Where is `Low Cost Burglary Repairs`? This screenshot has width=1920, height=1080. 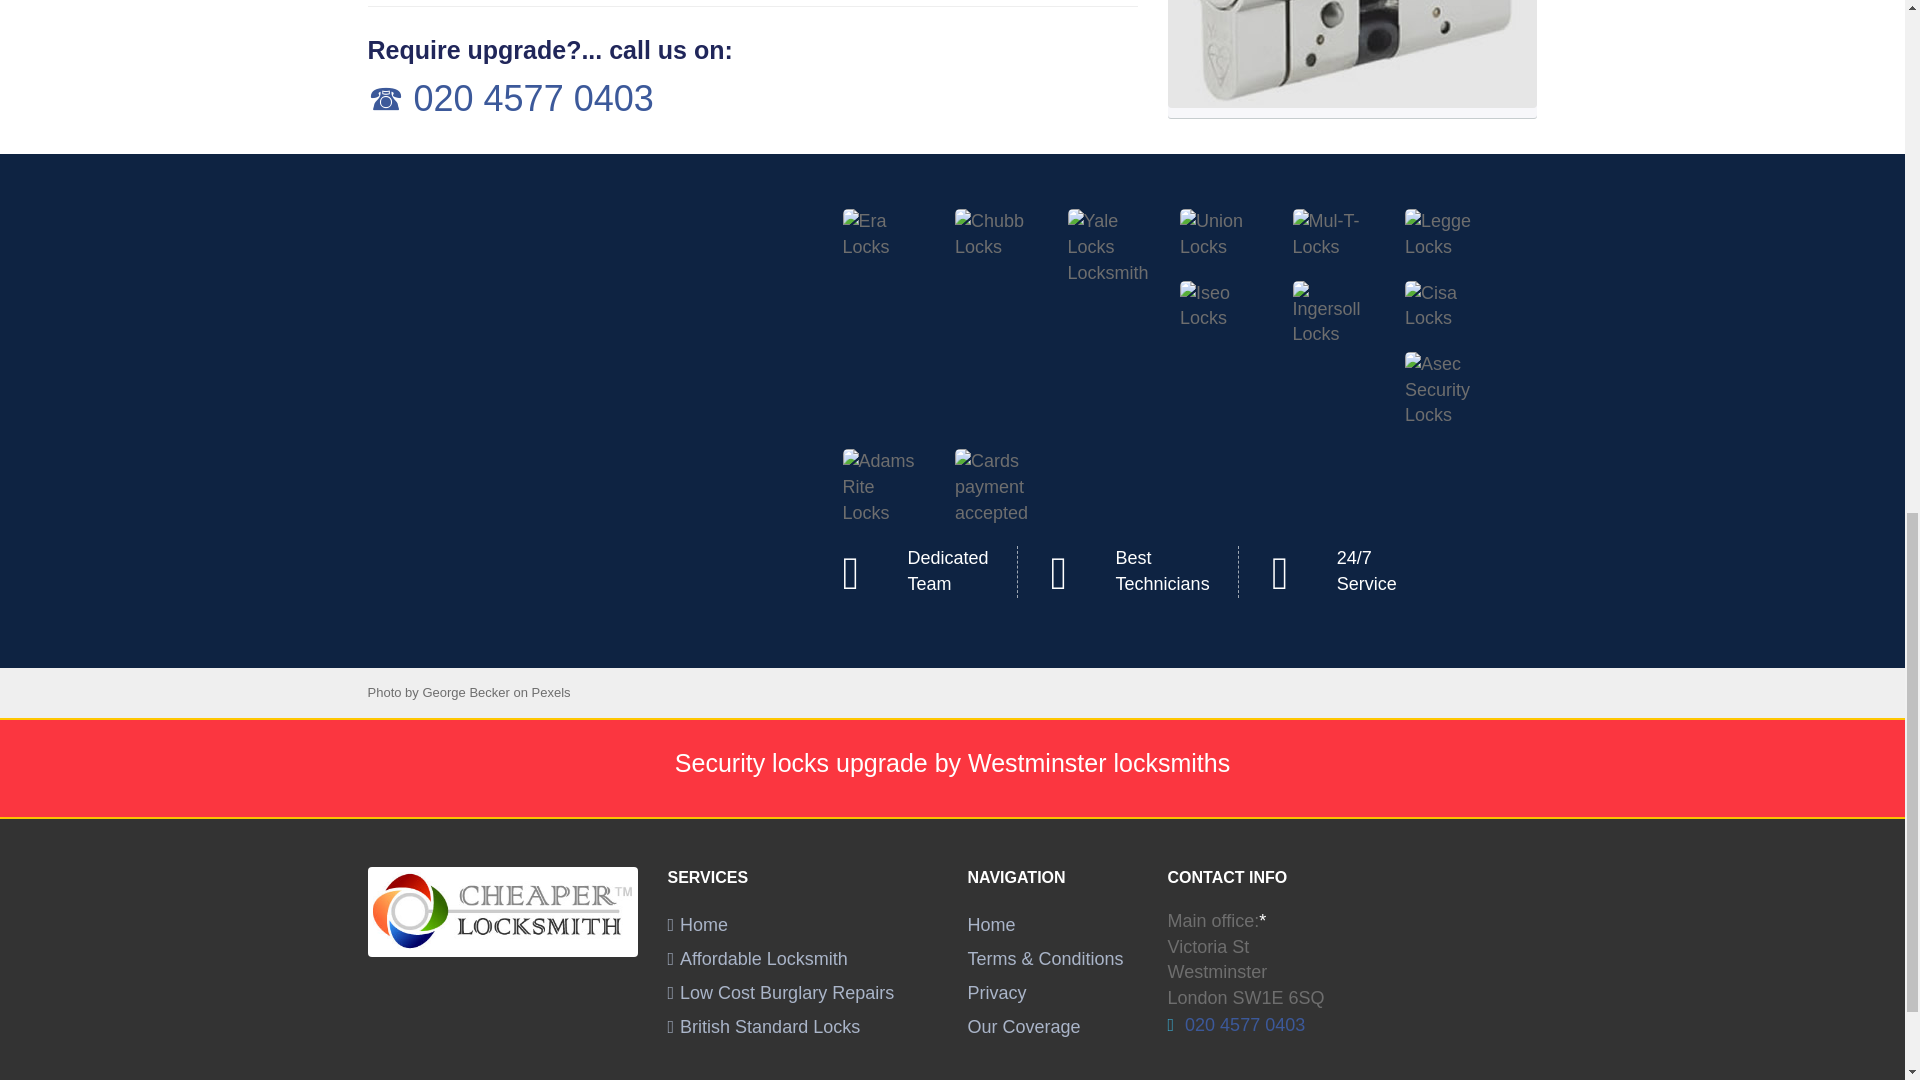 Low Cost Burglary Repairs is located at coordinates (781, 992).